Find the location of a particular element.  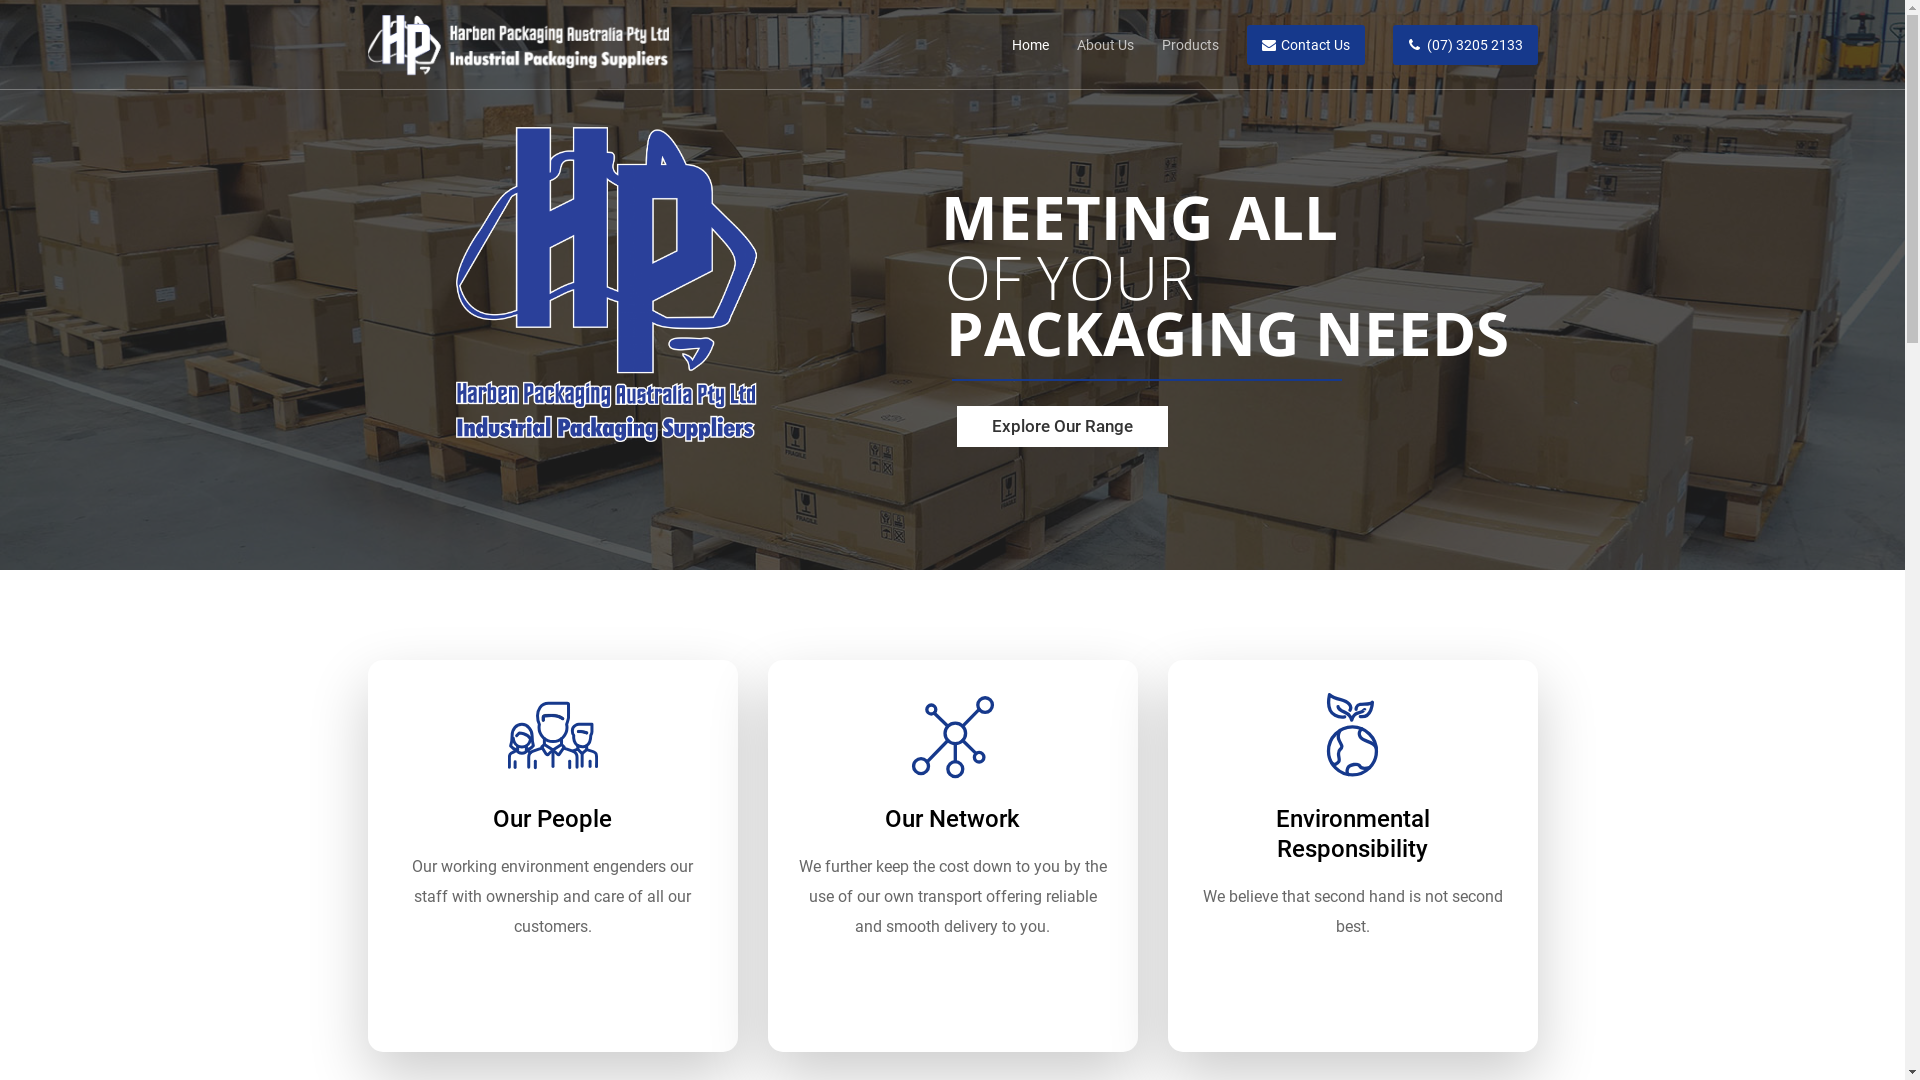

(07) 3205 2133 is located at coordinates (1450, 45).